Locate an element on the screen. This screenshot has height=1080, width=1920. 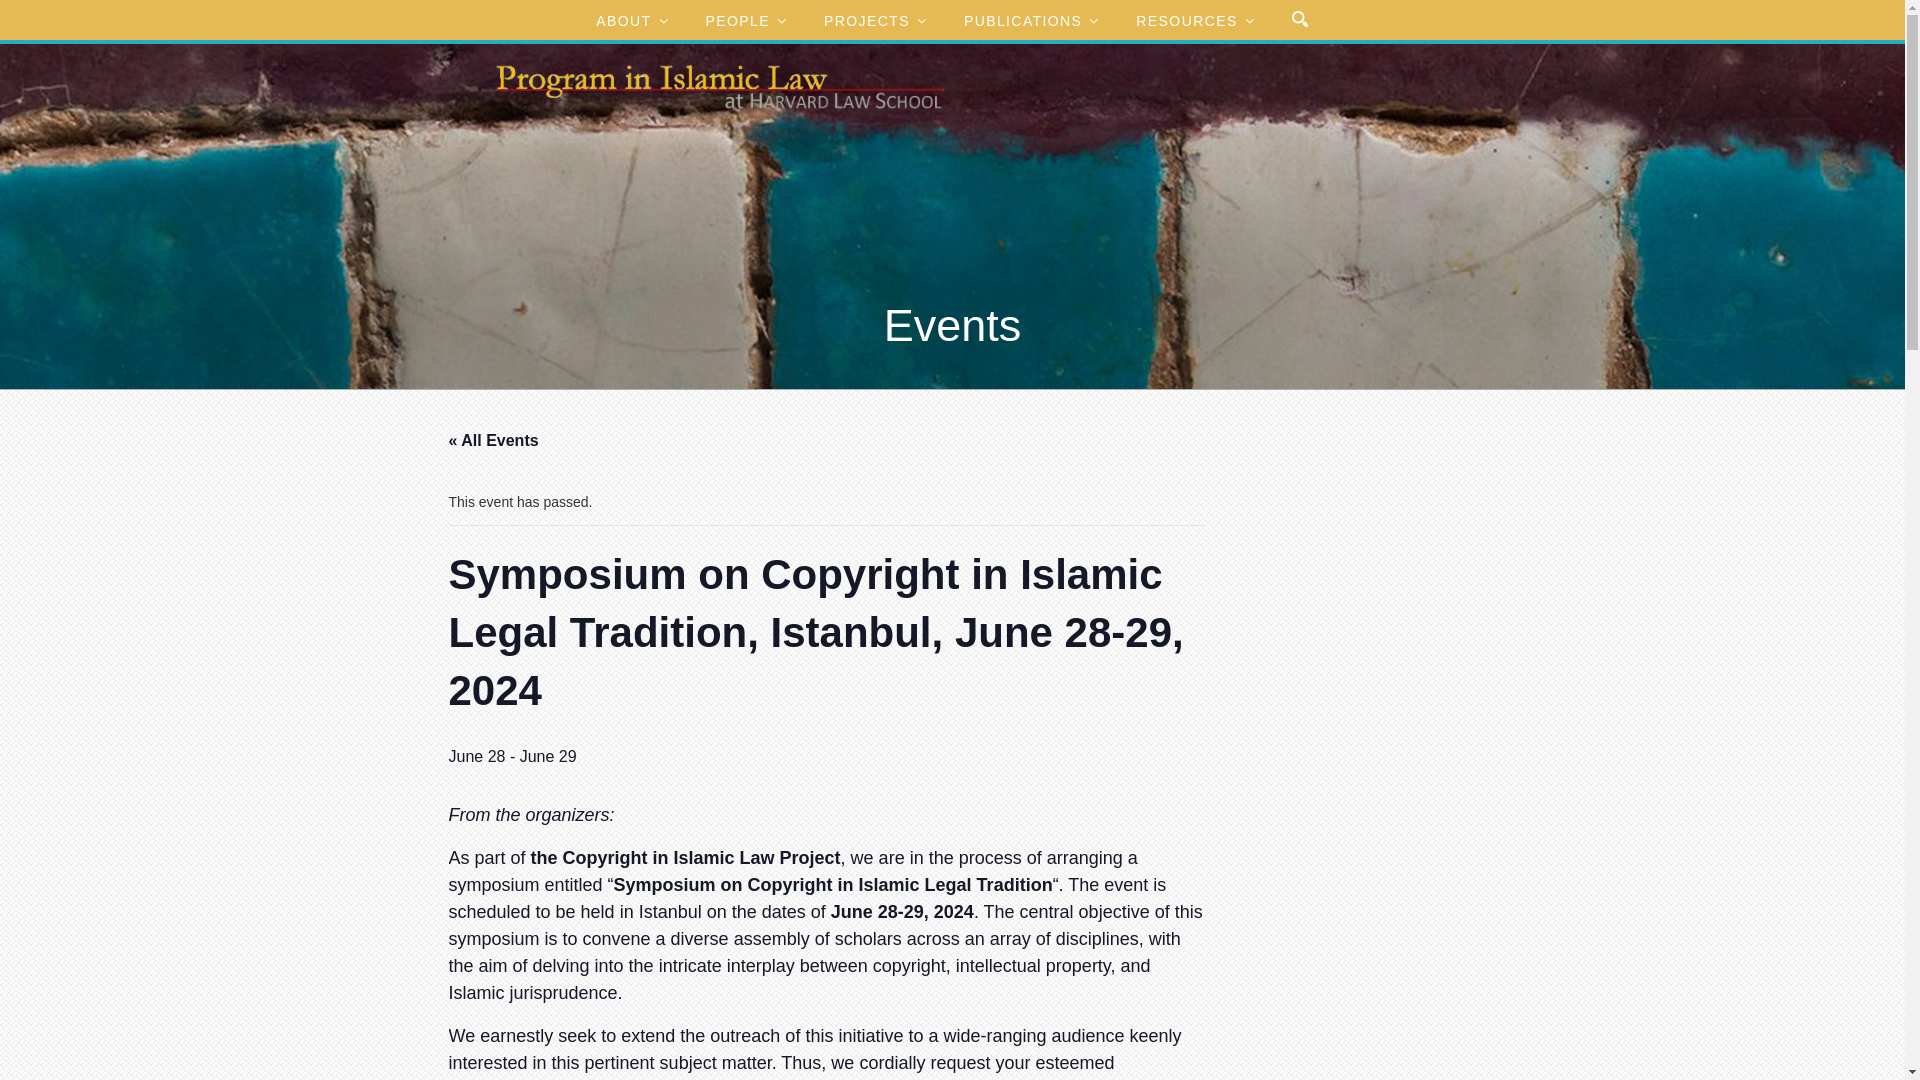
PEOPLE is located at coordinates (744, 20).